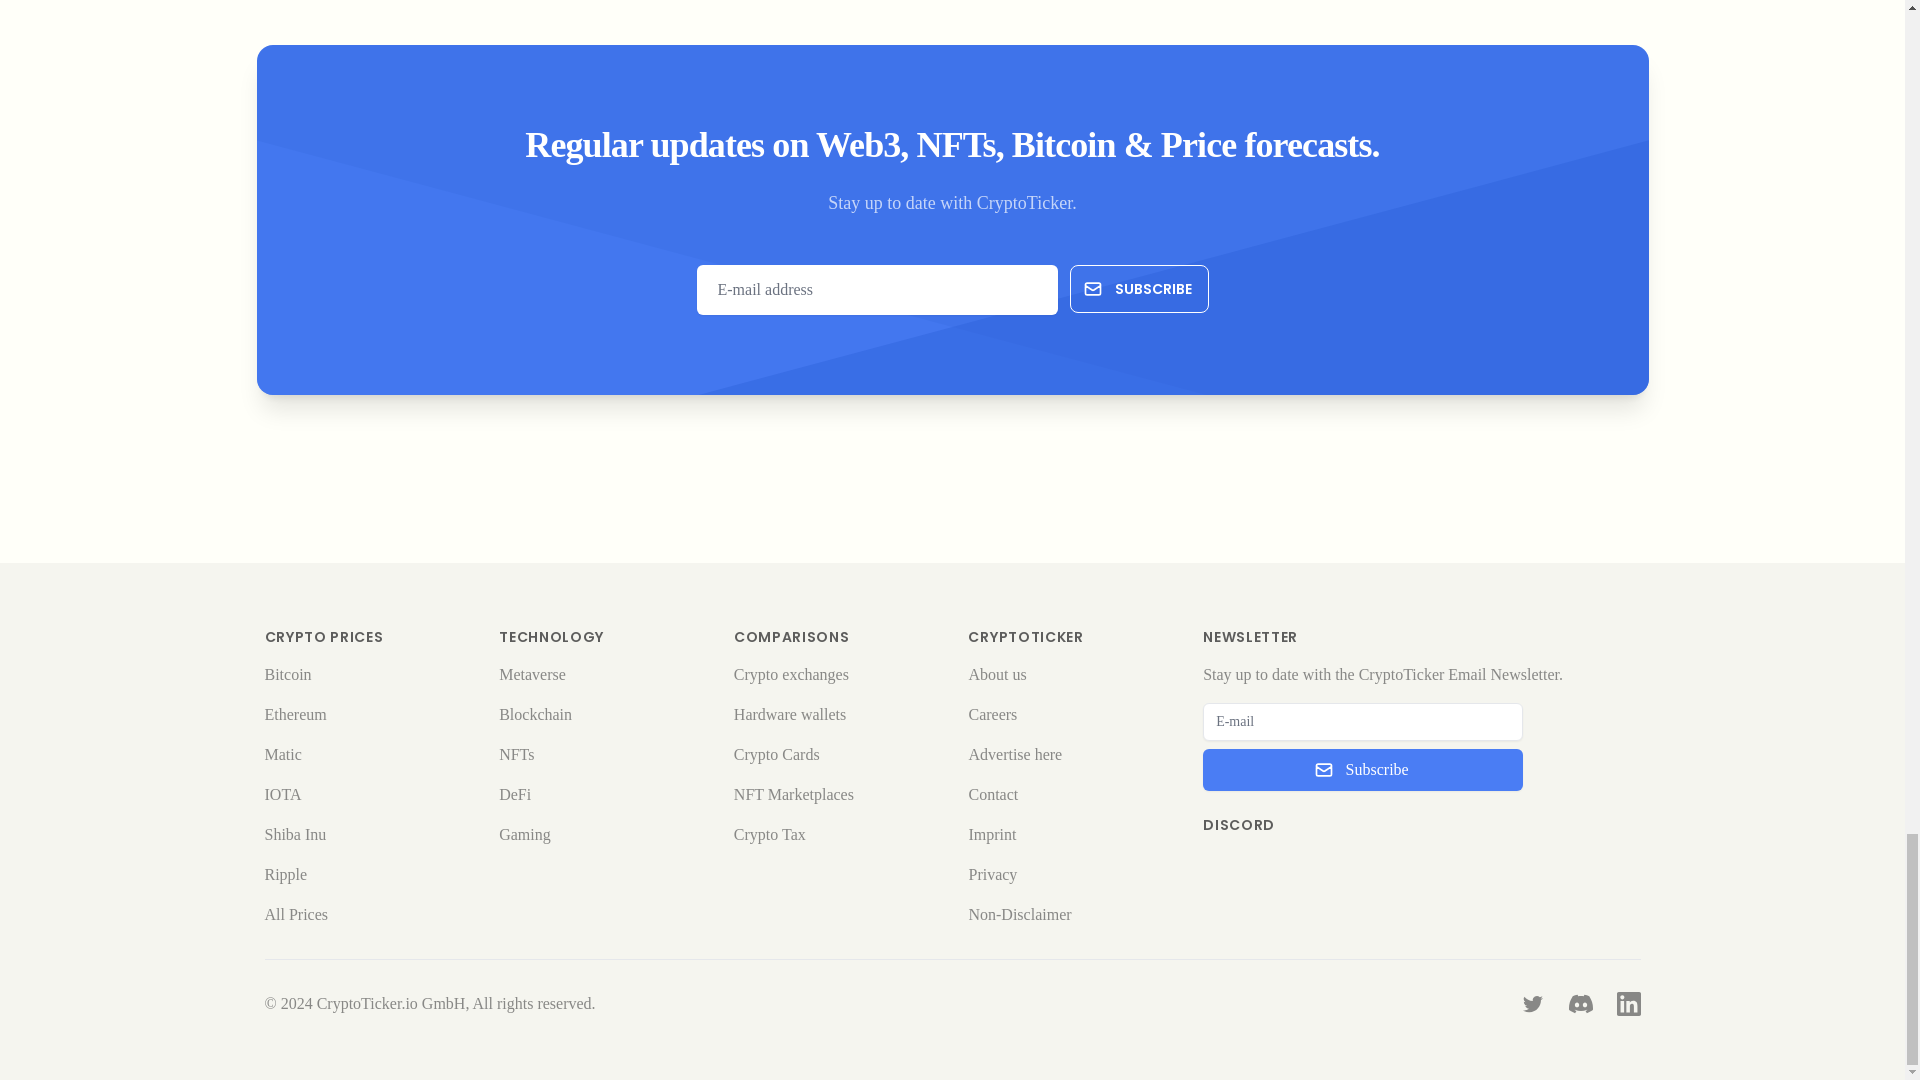  Describe the element at coordinates (282, 794) in the screenshot. I see `IOTA` at that location.